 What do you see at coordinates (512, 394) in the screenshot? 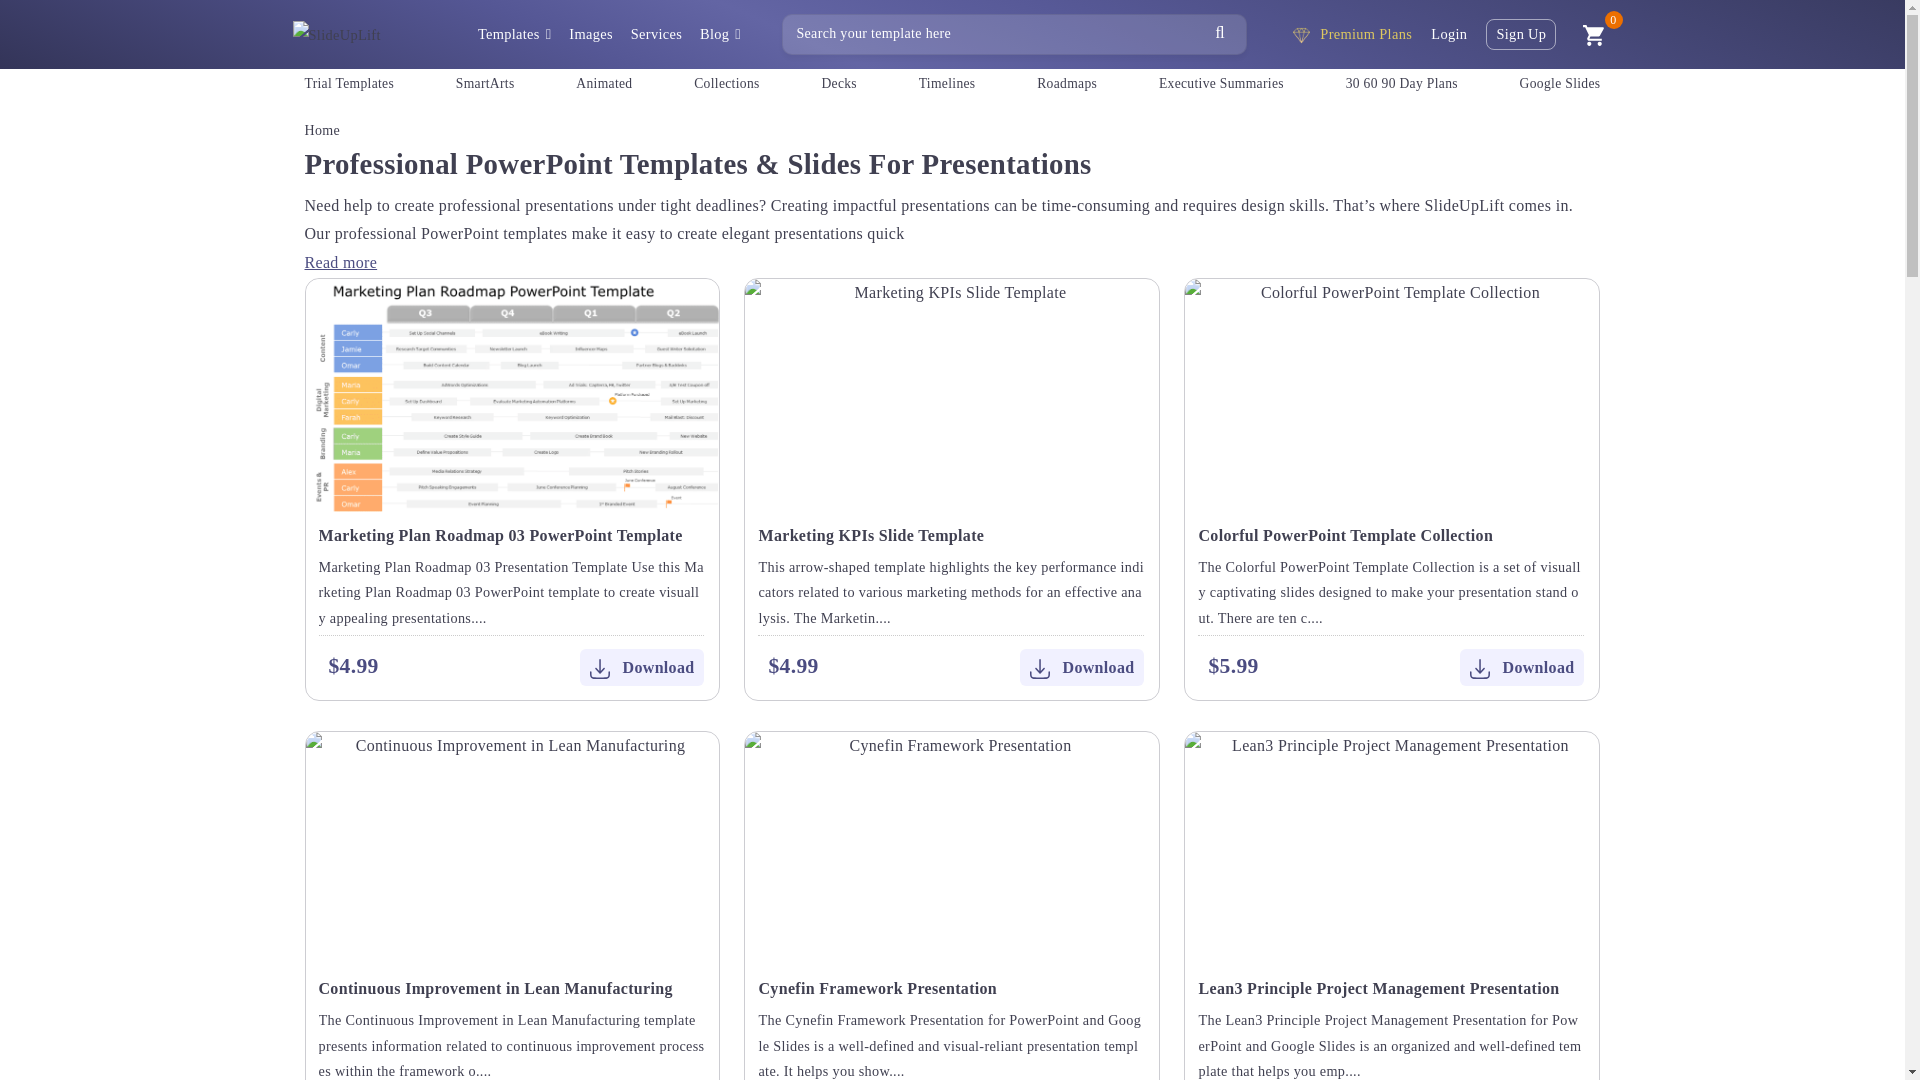
I see `Marketing-Plan-Roadmap-03-PowerPoint-Template-220918` at bounding box center [512, 394].